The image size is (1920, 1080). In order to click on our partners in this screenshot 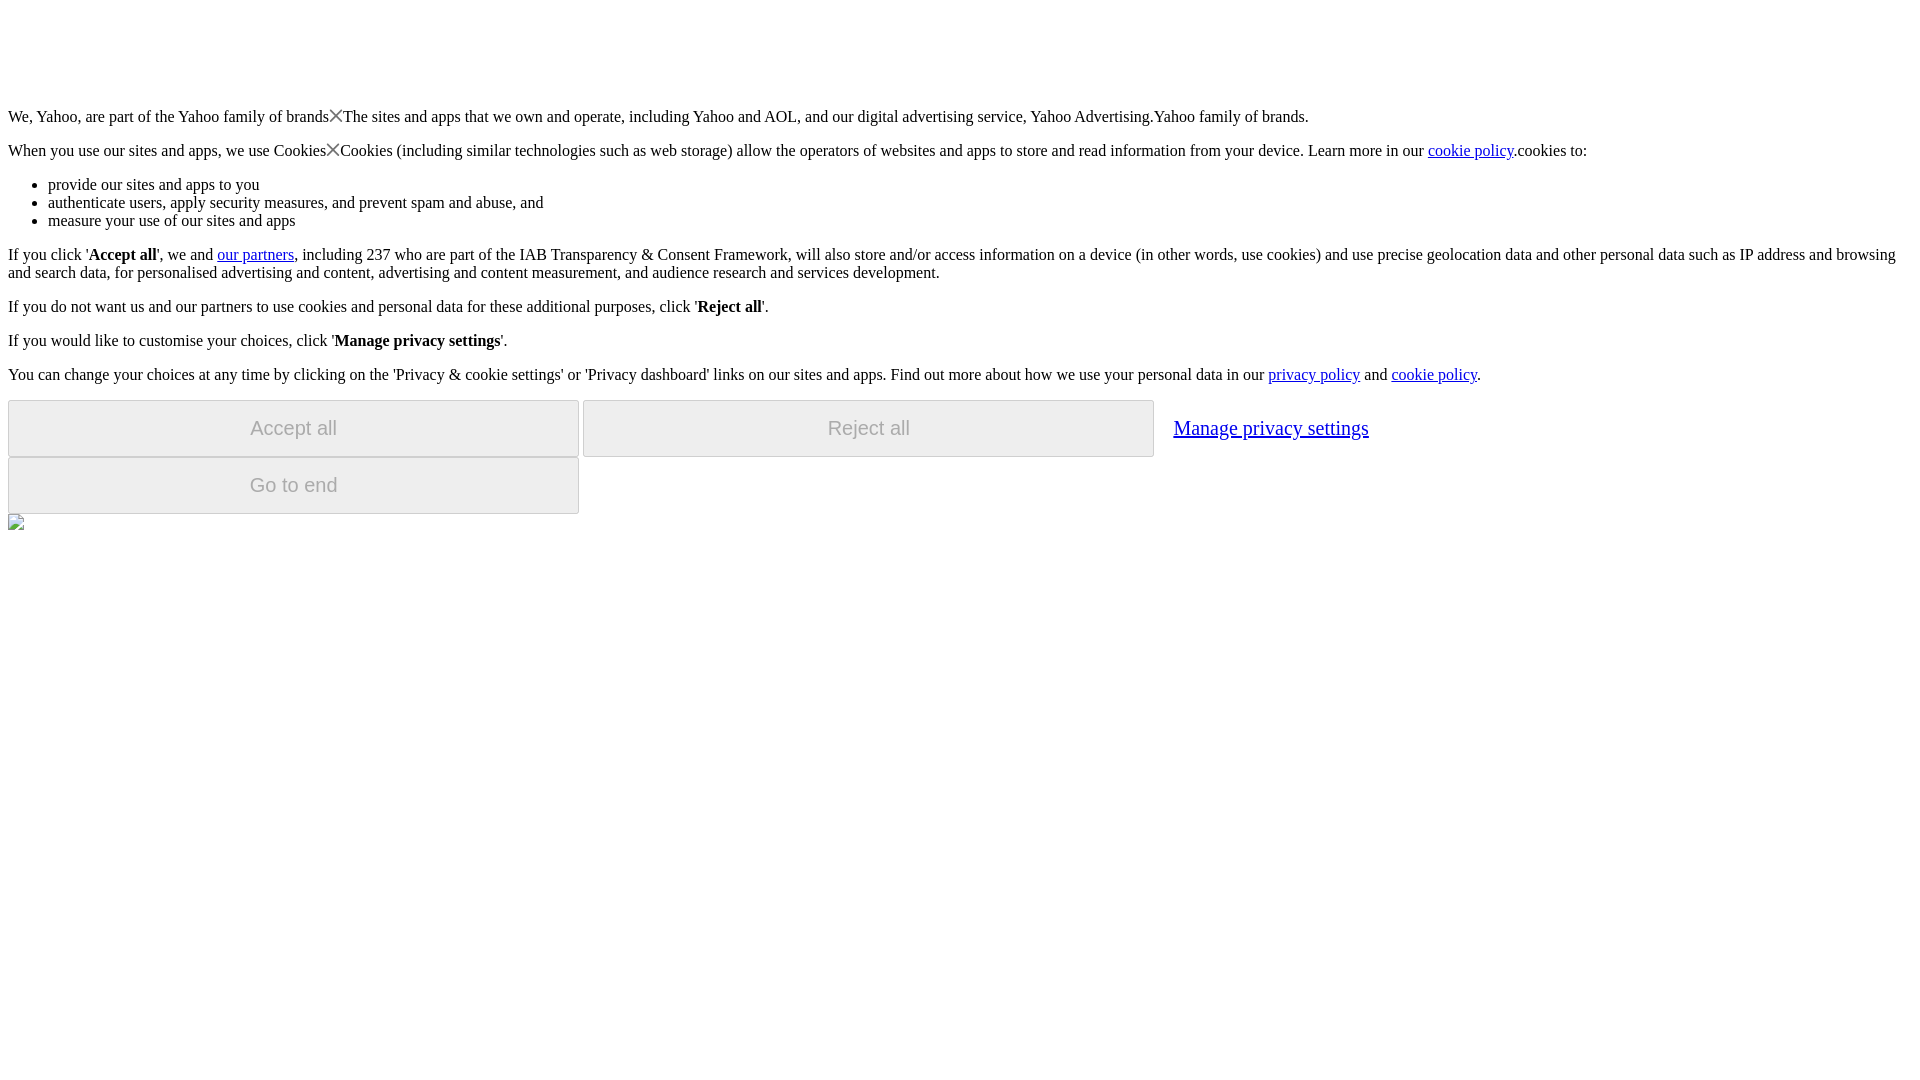, I will do `click(254, 254)`.